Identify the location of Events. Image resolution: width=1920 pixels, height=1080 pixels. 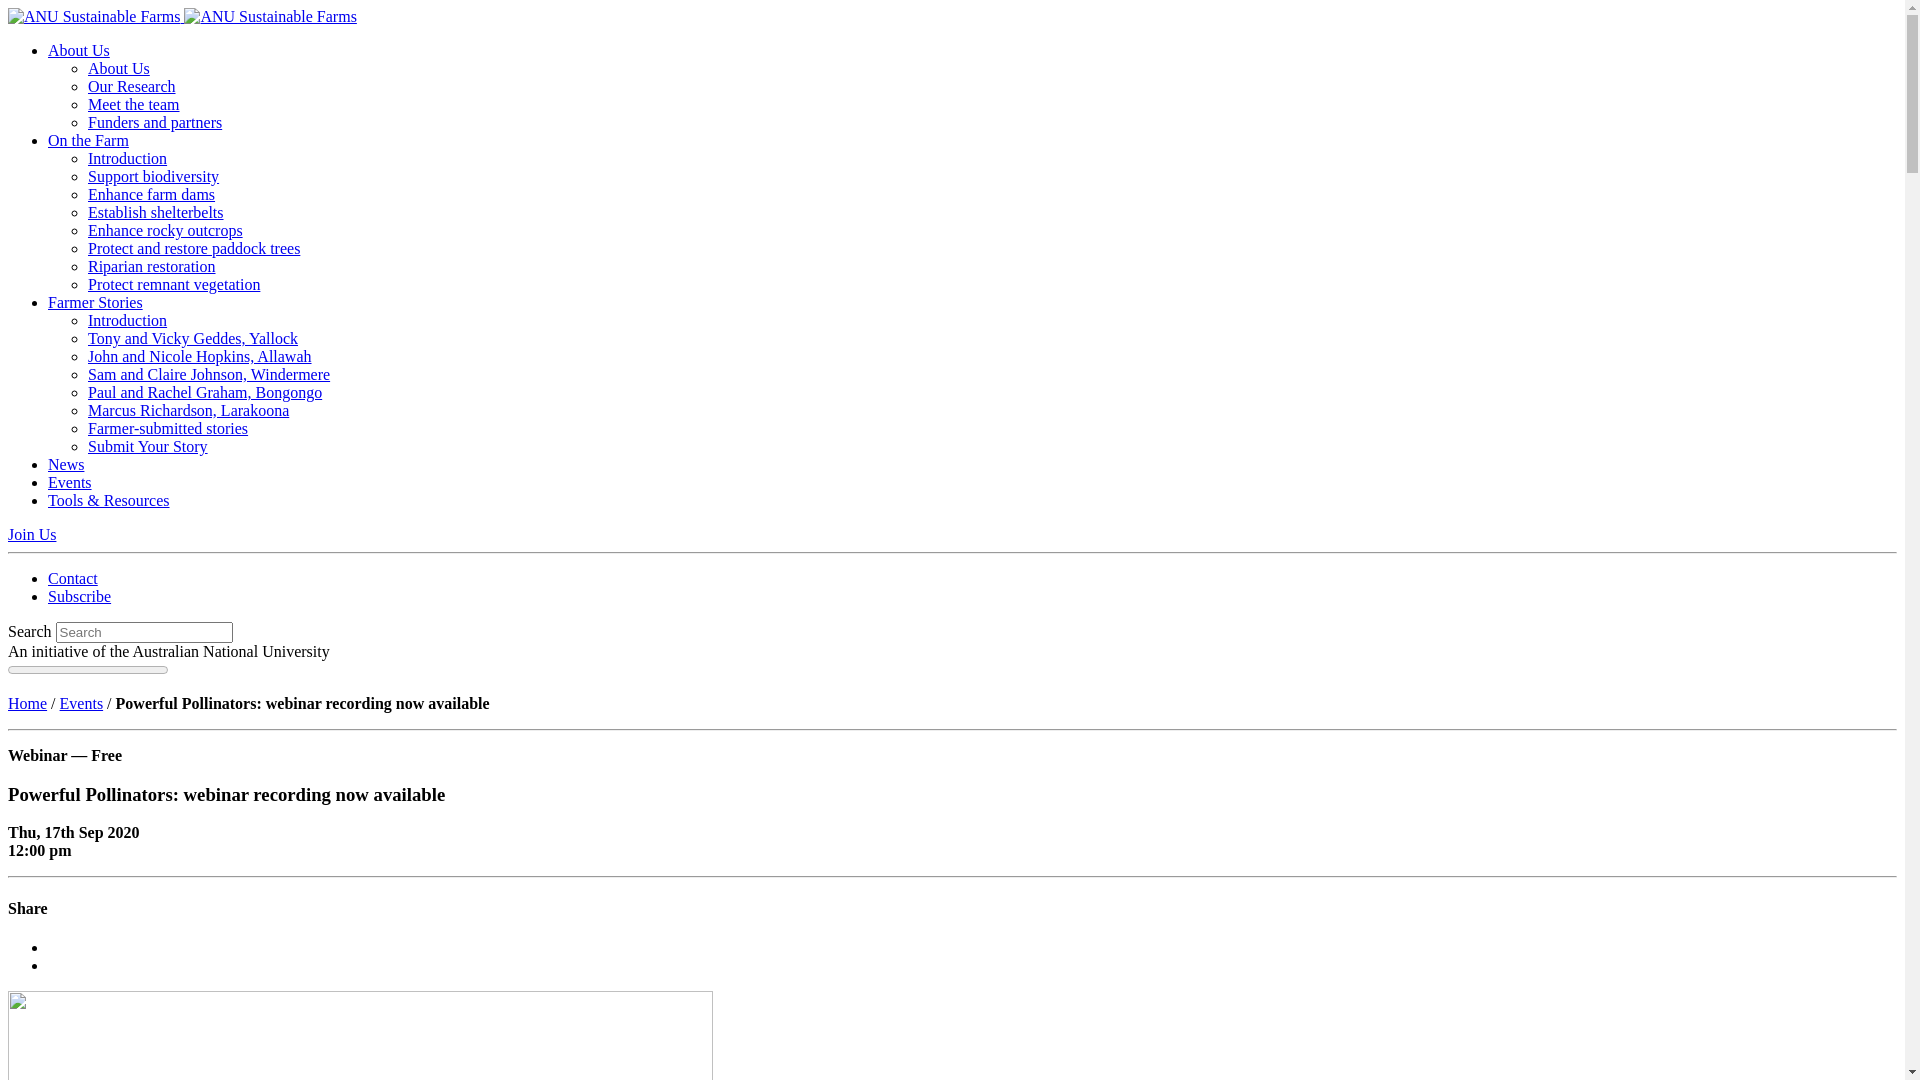
(70, 482).